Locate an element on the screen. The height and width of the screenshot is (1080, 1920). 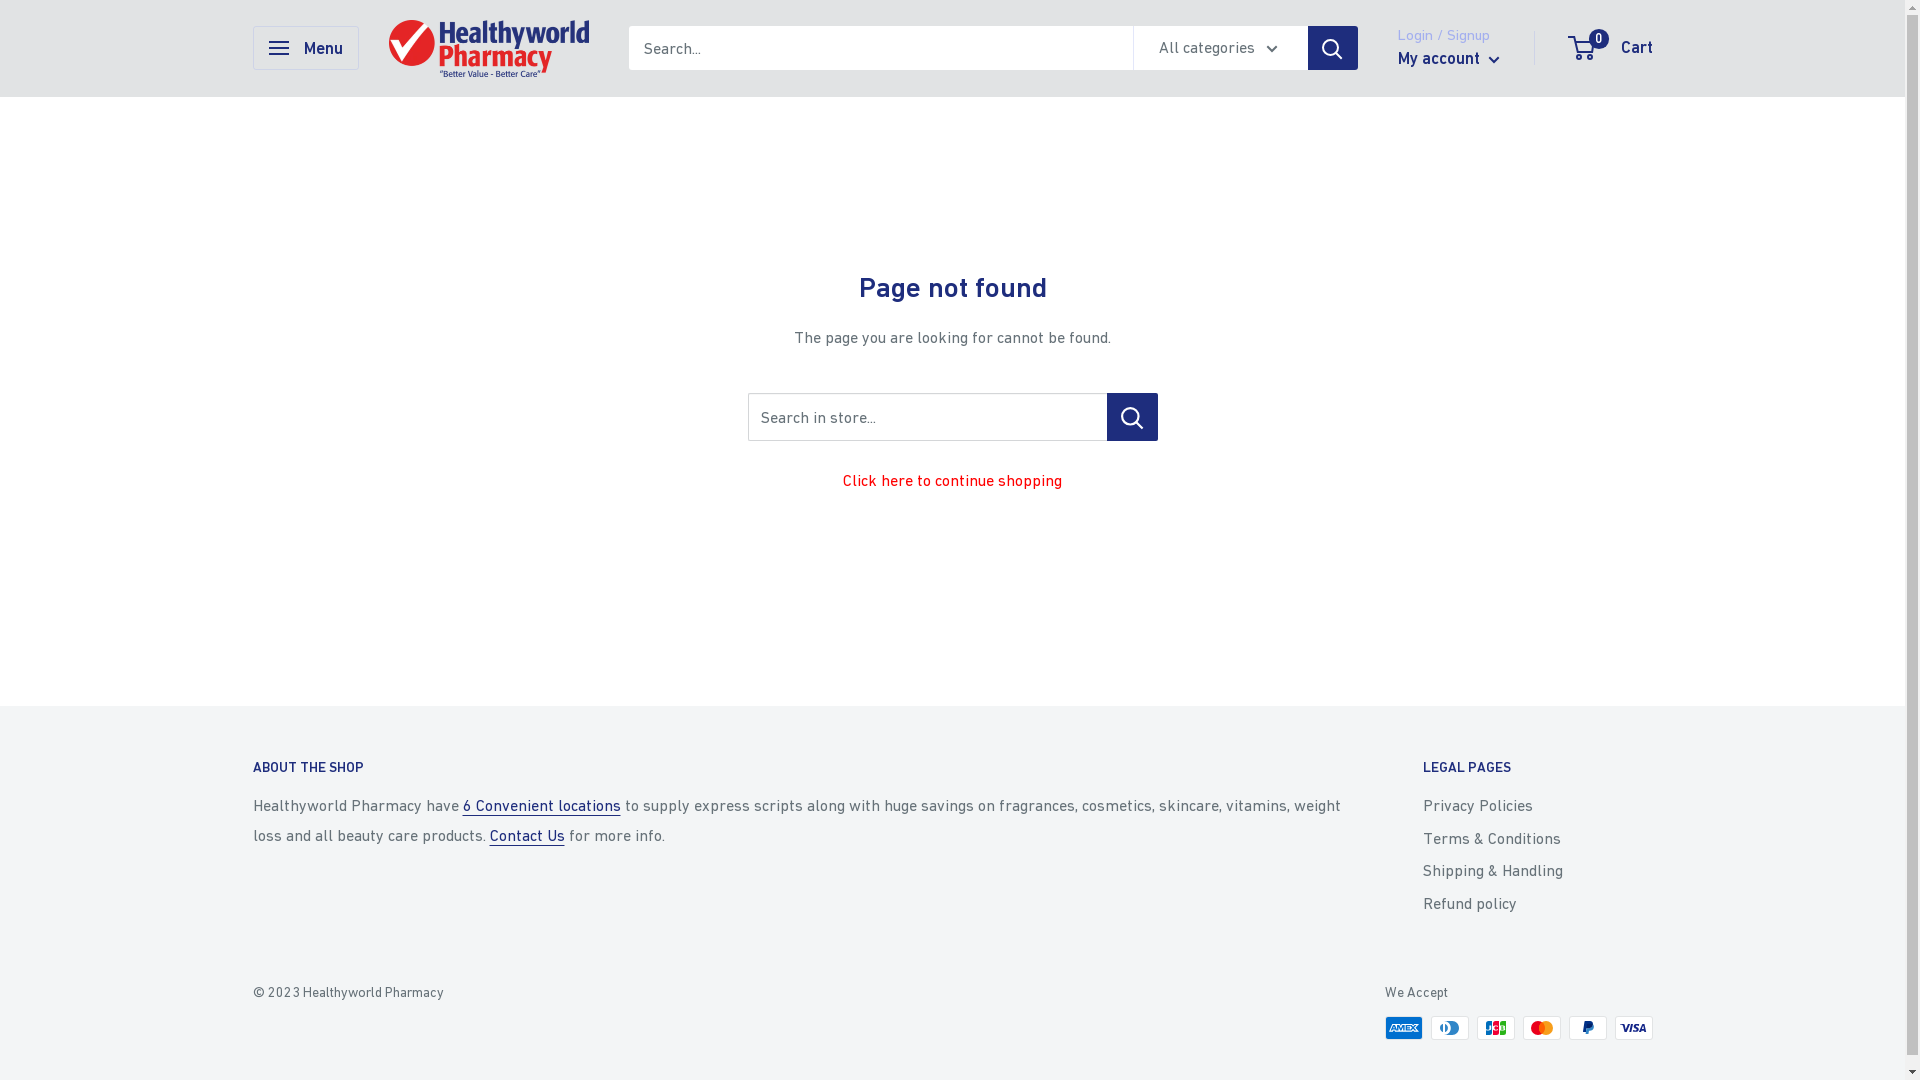
LEGAL PAGES is located at coordinates (1537, 768).